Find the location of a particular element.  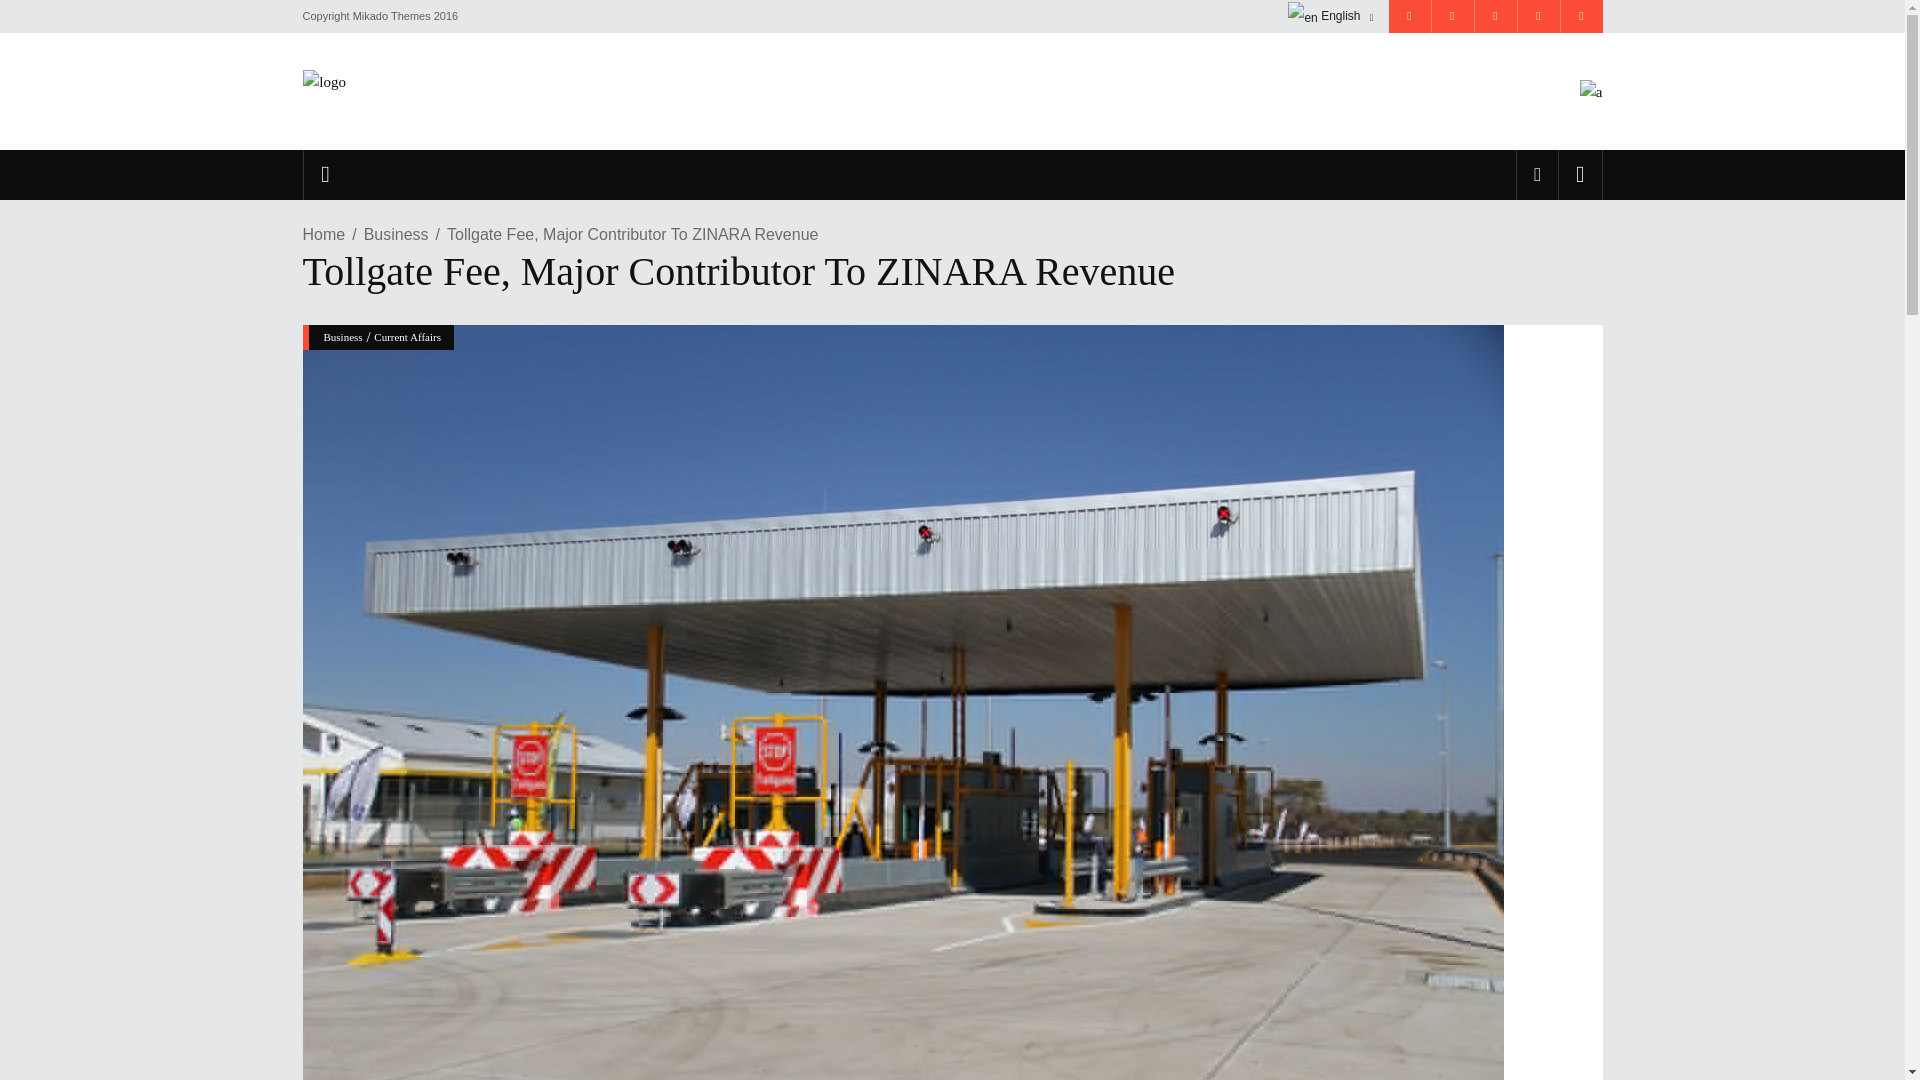

Business is located at coordinates (396, 234).